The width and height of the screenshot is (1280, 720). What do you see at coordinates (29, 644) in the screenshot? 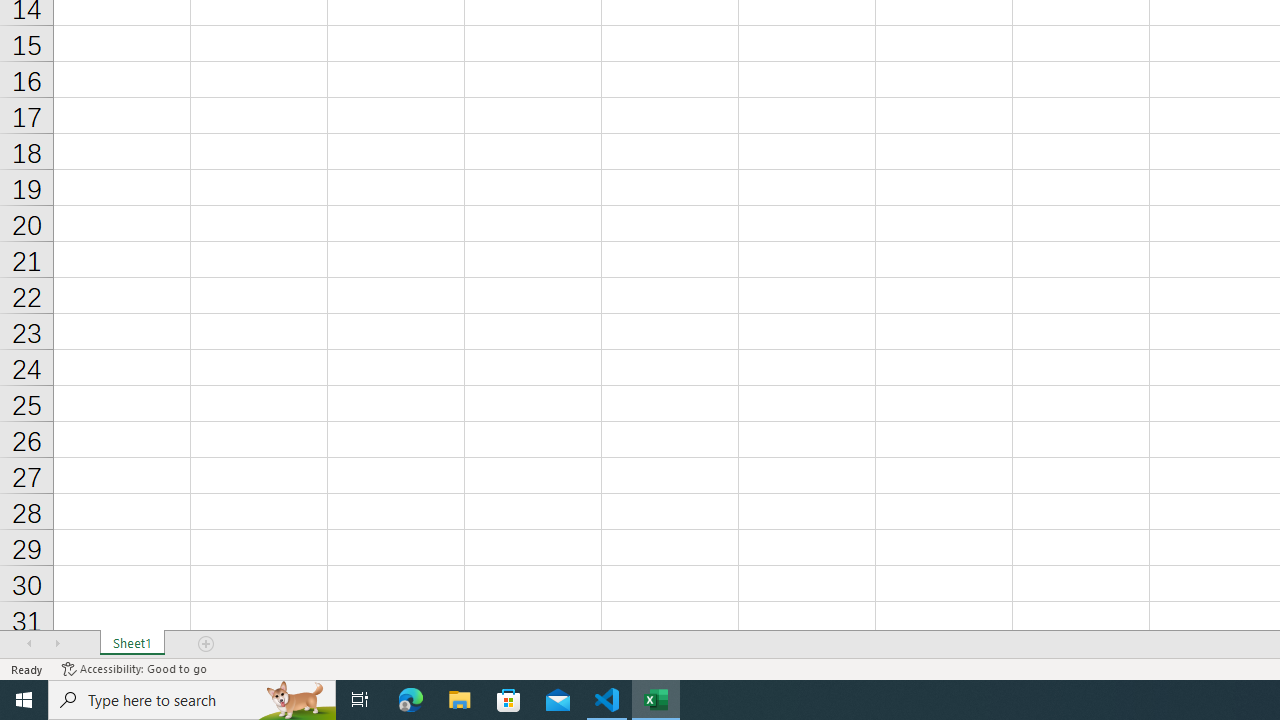
I see `Scroll Left` at bounding box center [29, 644].